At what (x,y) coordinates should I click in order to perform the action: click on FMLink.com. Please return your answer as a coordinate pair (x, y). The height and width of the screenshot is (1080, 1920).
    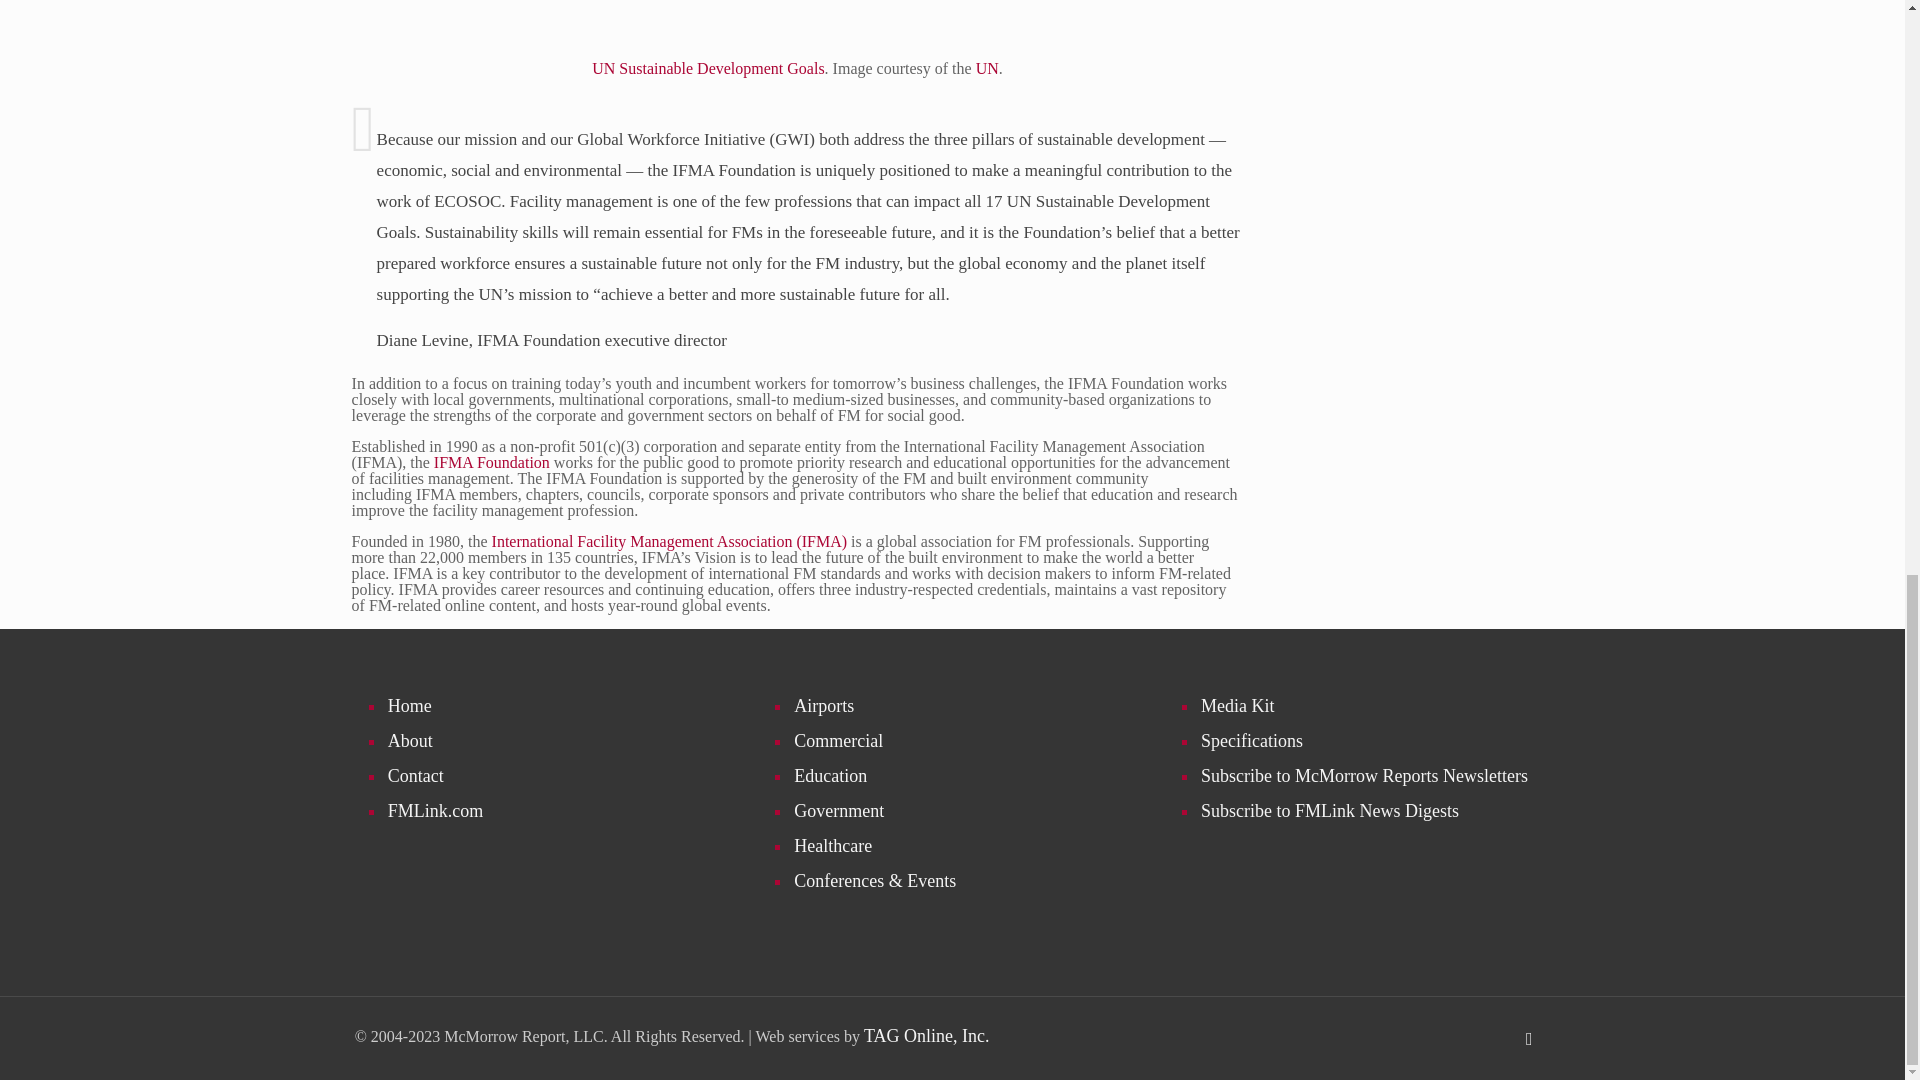
    Looking at the image, I should click on (556, 811).